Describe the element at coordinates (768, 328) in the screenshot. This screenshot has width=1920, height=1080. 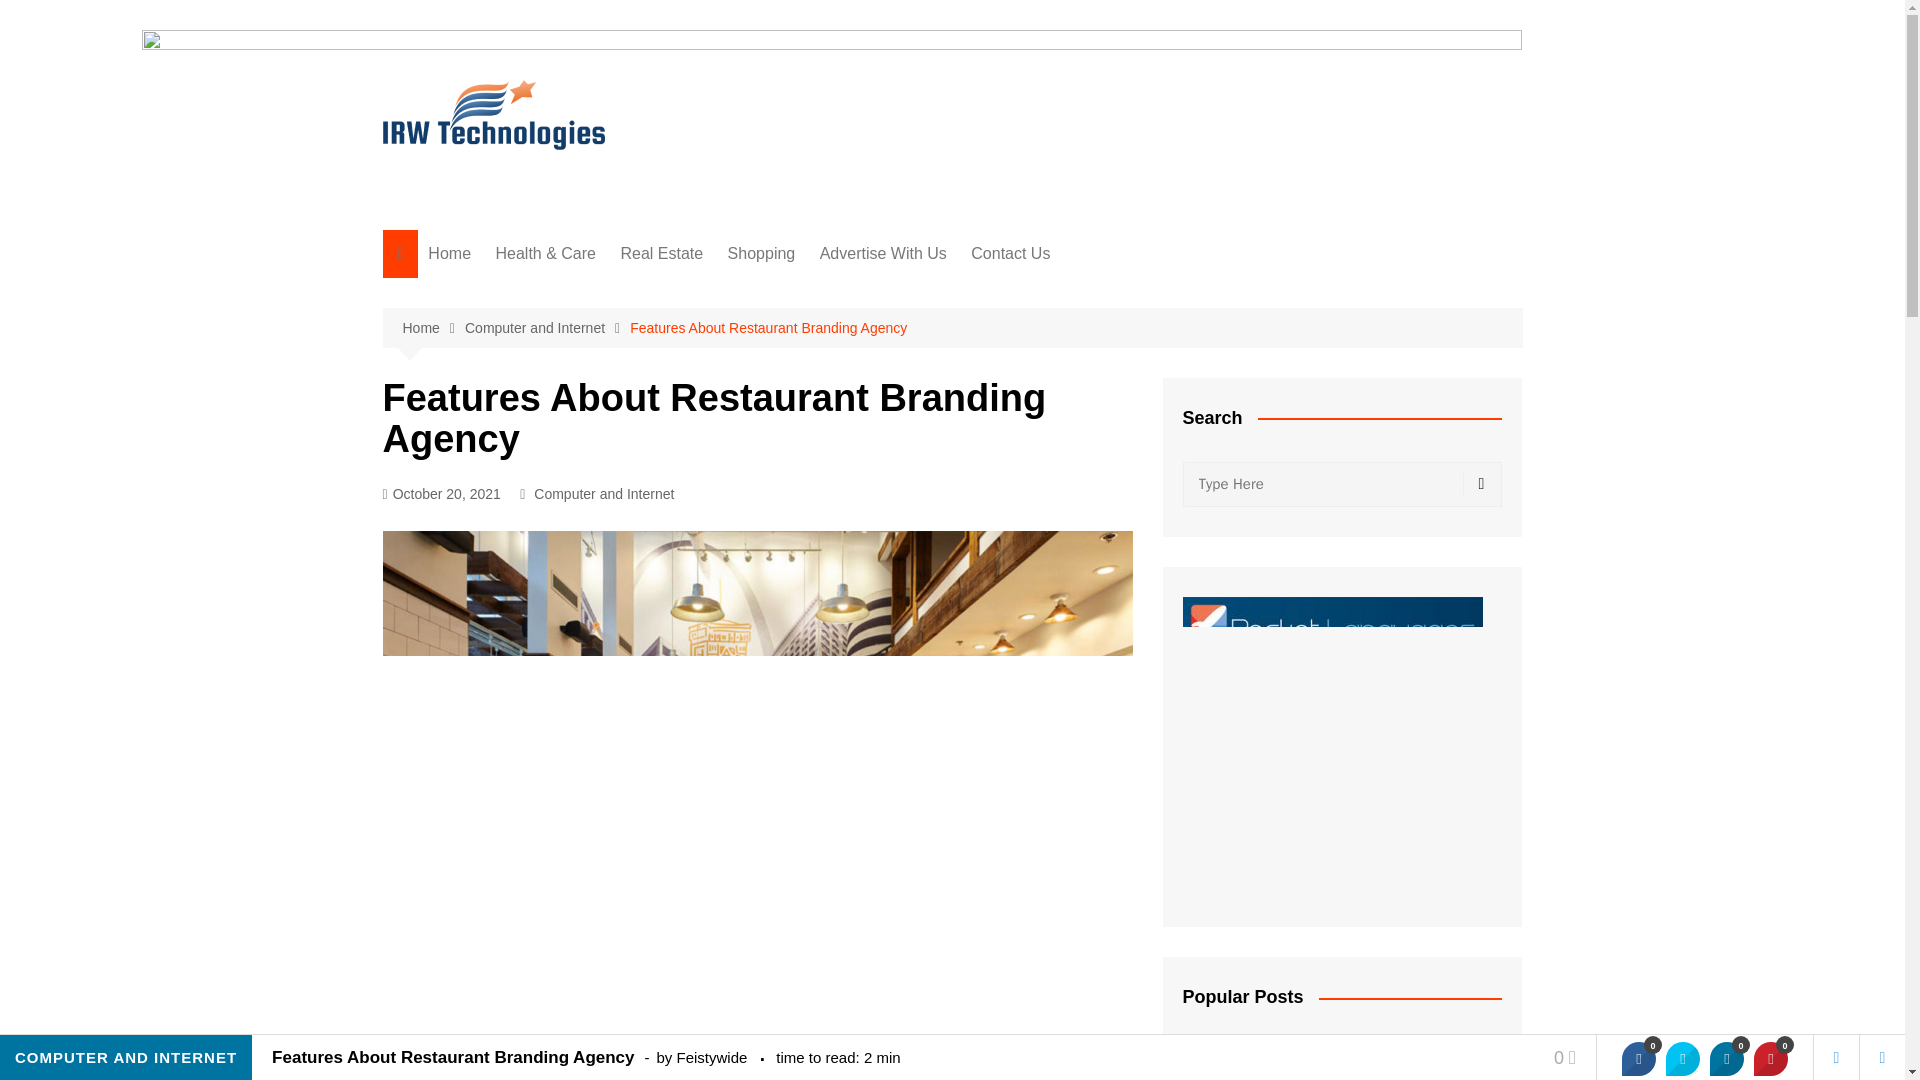
I see `Features About Restaurant Branding Agency` at that location.